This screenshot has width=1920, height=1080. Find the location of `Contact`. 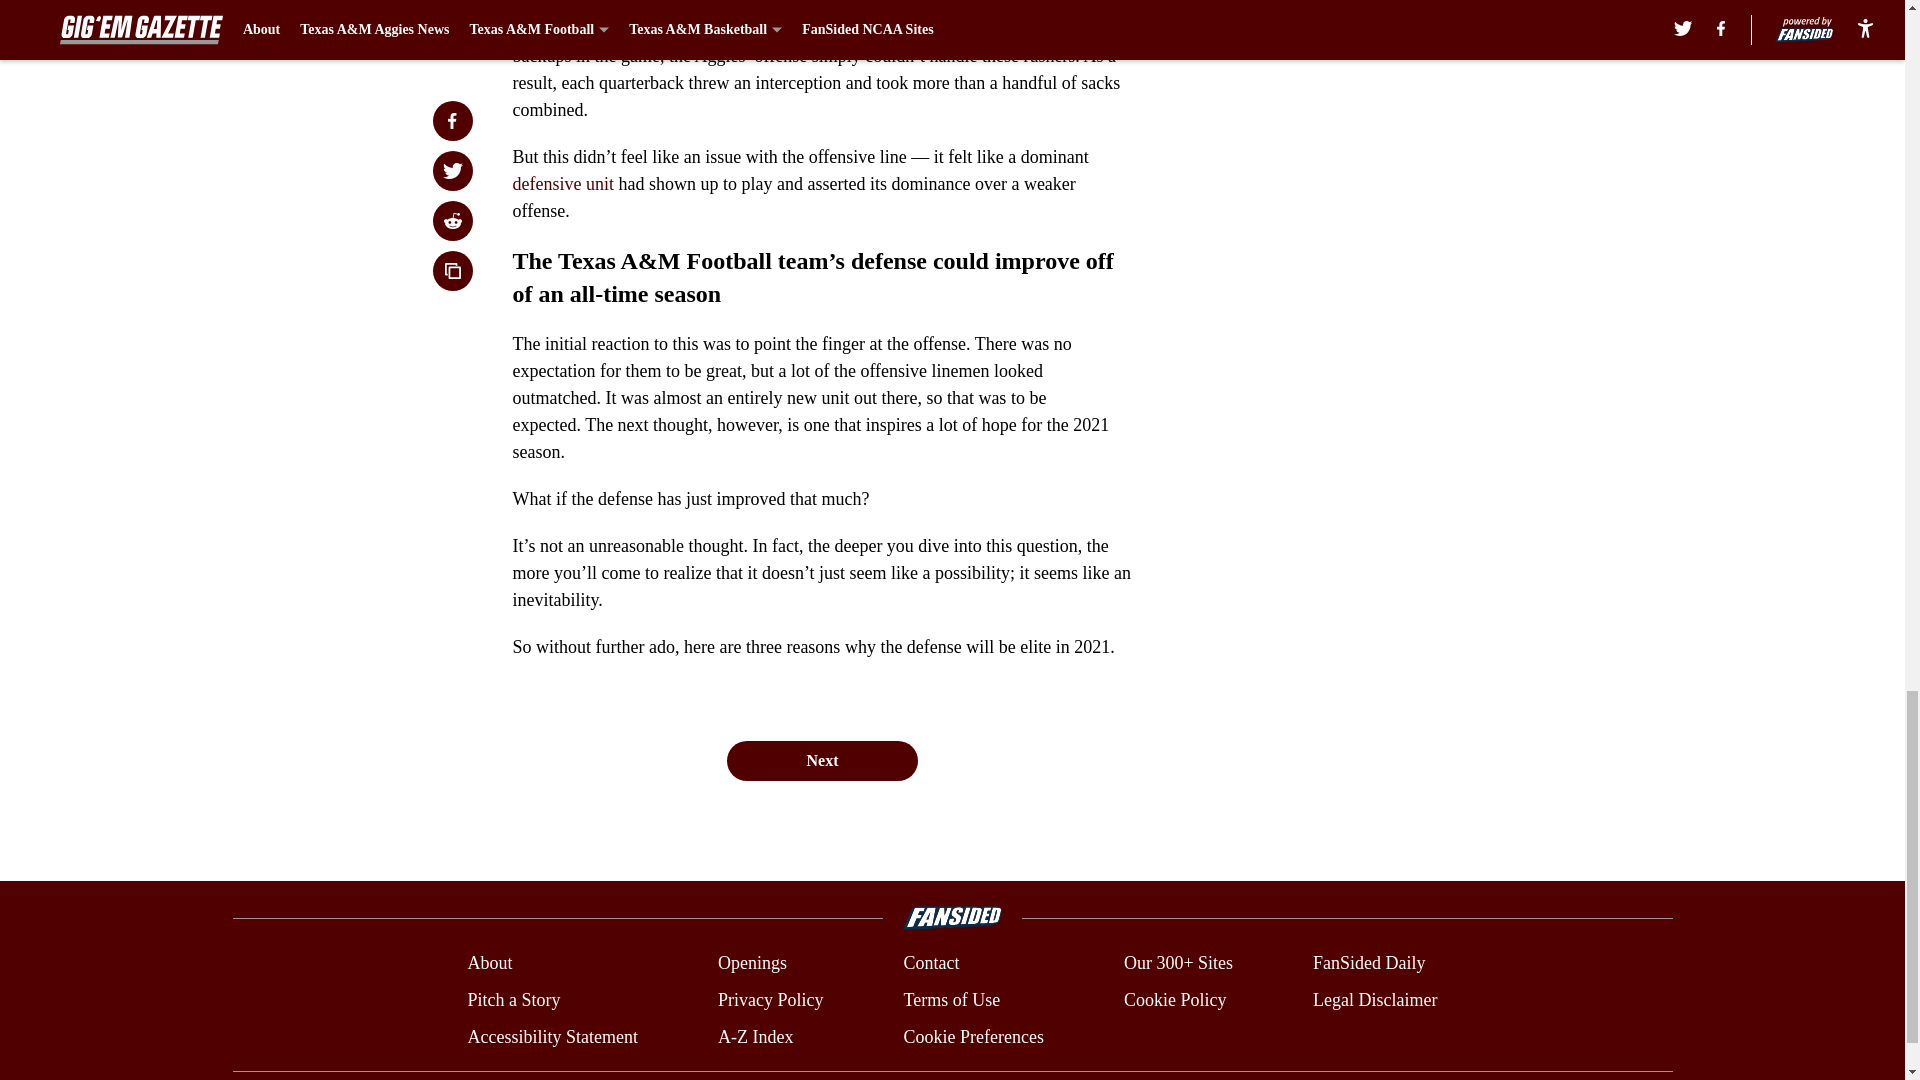

Contact is located at coordinates (930, 964).